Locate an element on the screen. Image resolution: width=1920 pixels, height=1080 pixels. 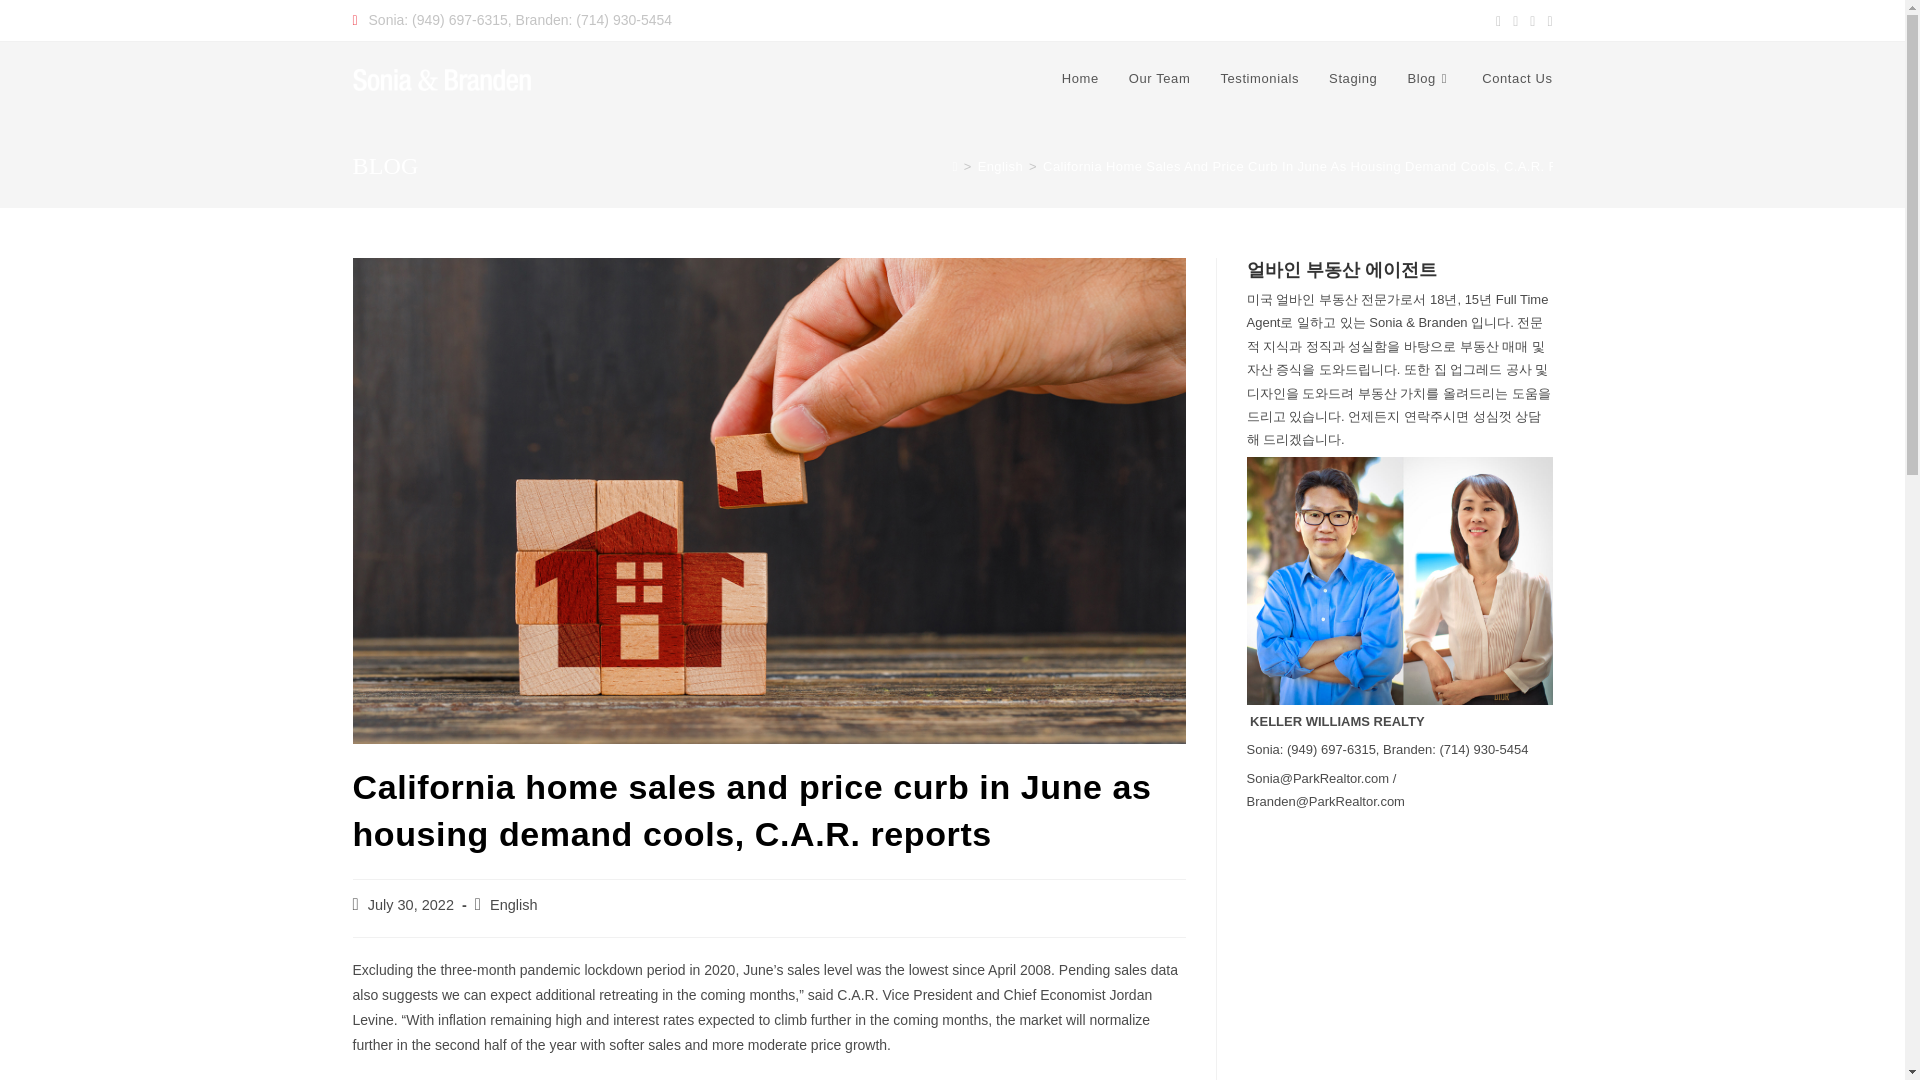
English is located at coordinates (513, 904).